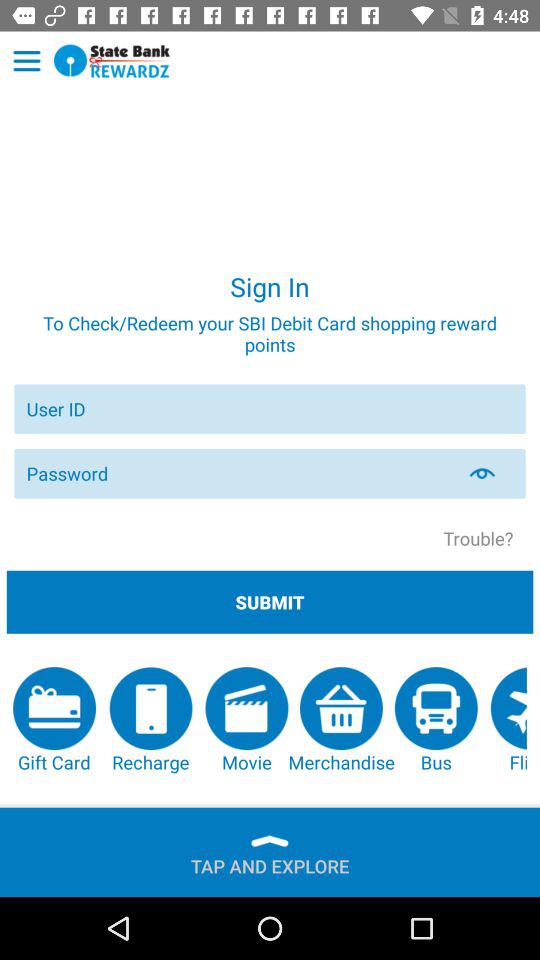 The image size is (540, 960). I want to click on choose flight, so click(508, 720).